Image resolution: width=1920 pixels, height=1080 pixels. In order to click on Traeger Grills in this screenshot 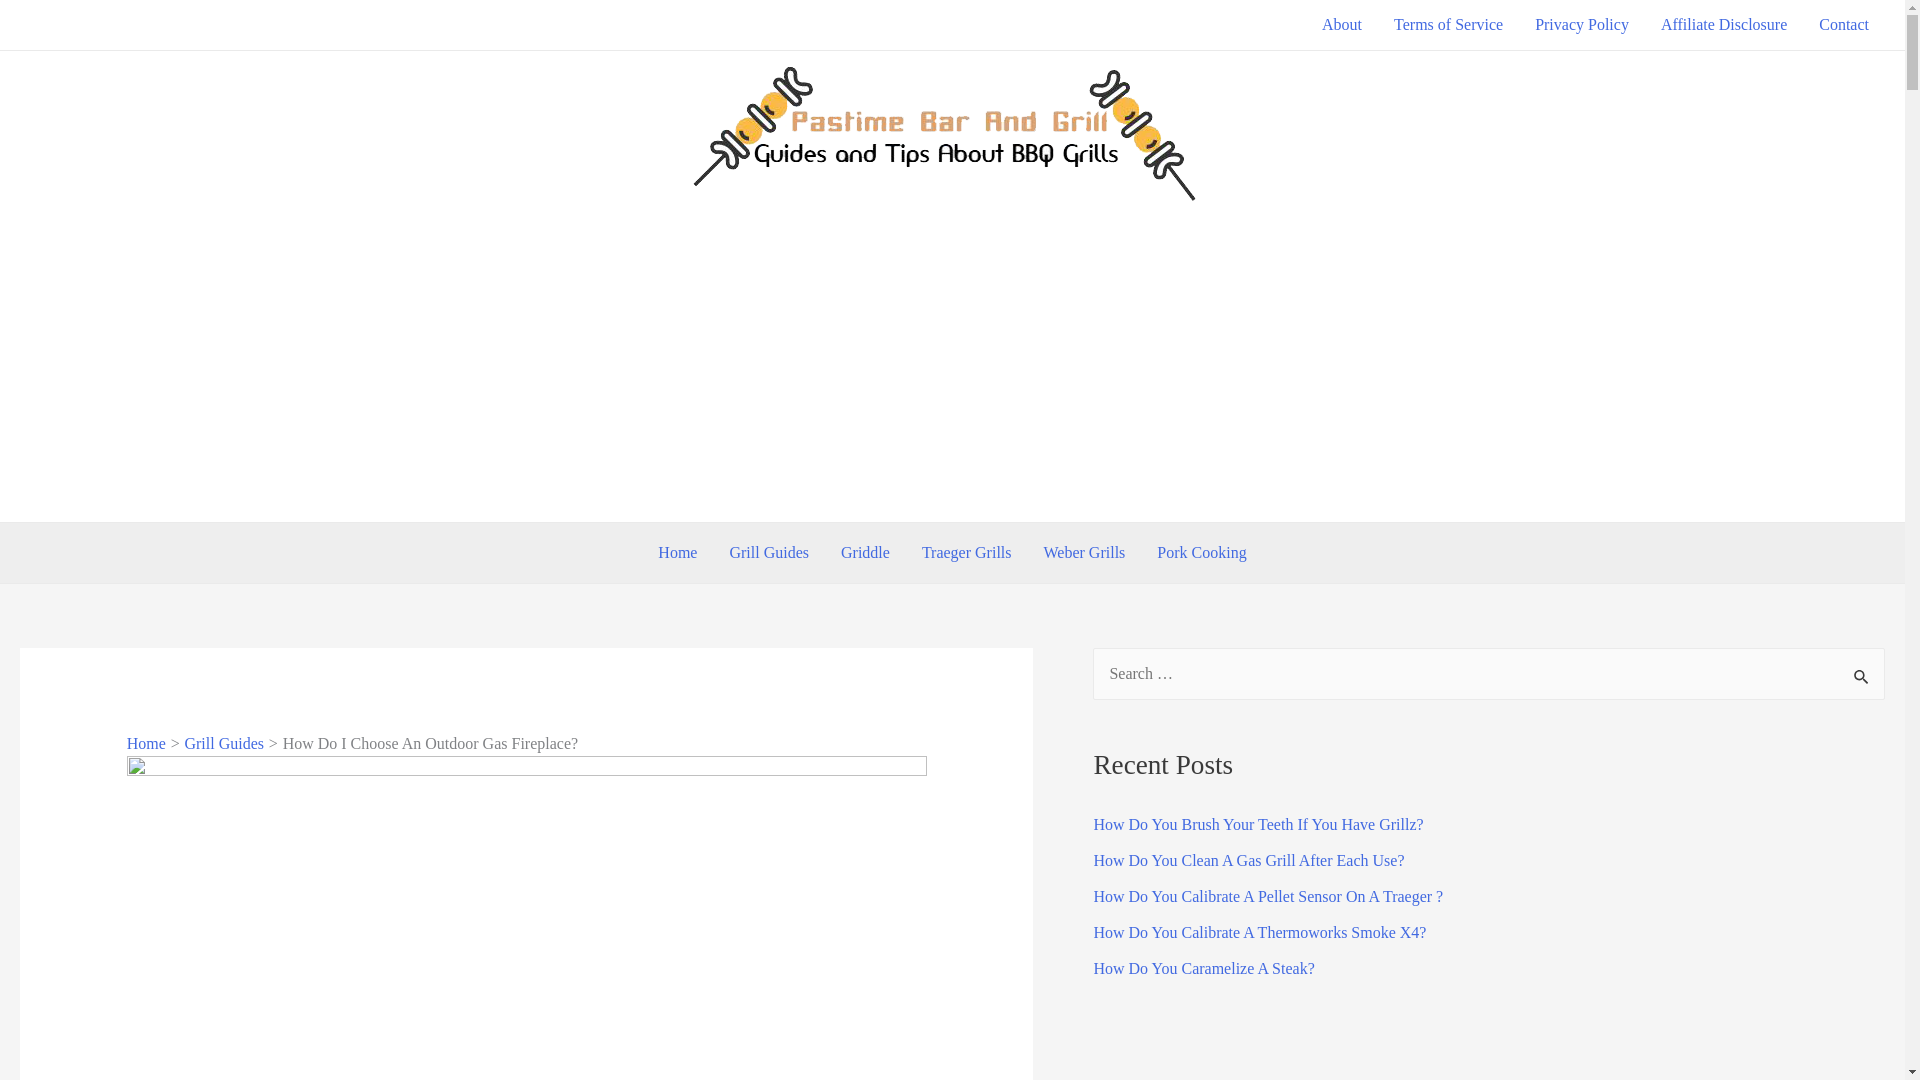, I will do `click(966, 552)`.